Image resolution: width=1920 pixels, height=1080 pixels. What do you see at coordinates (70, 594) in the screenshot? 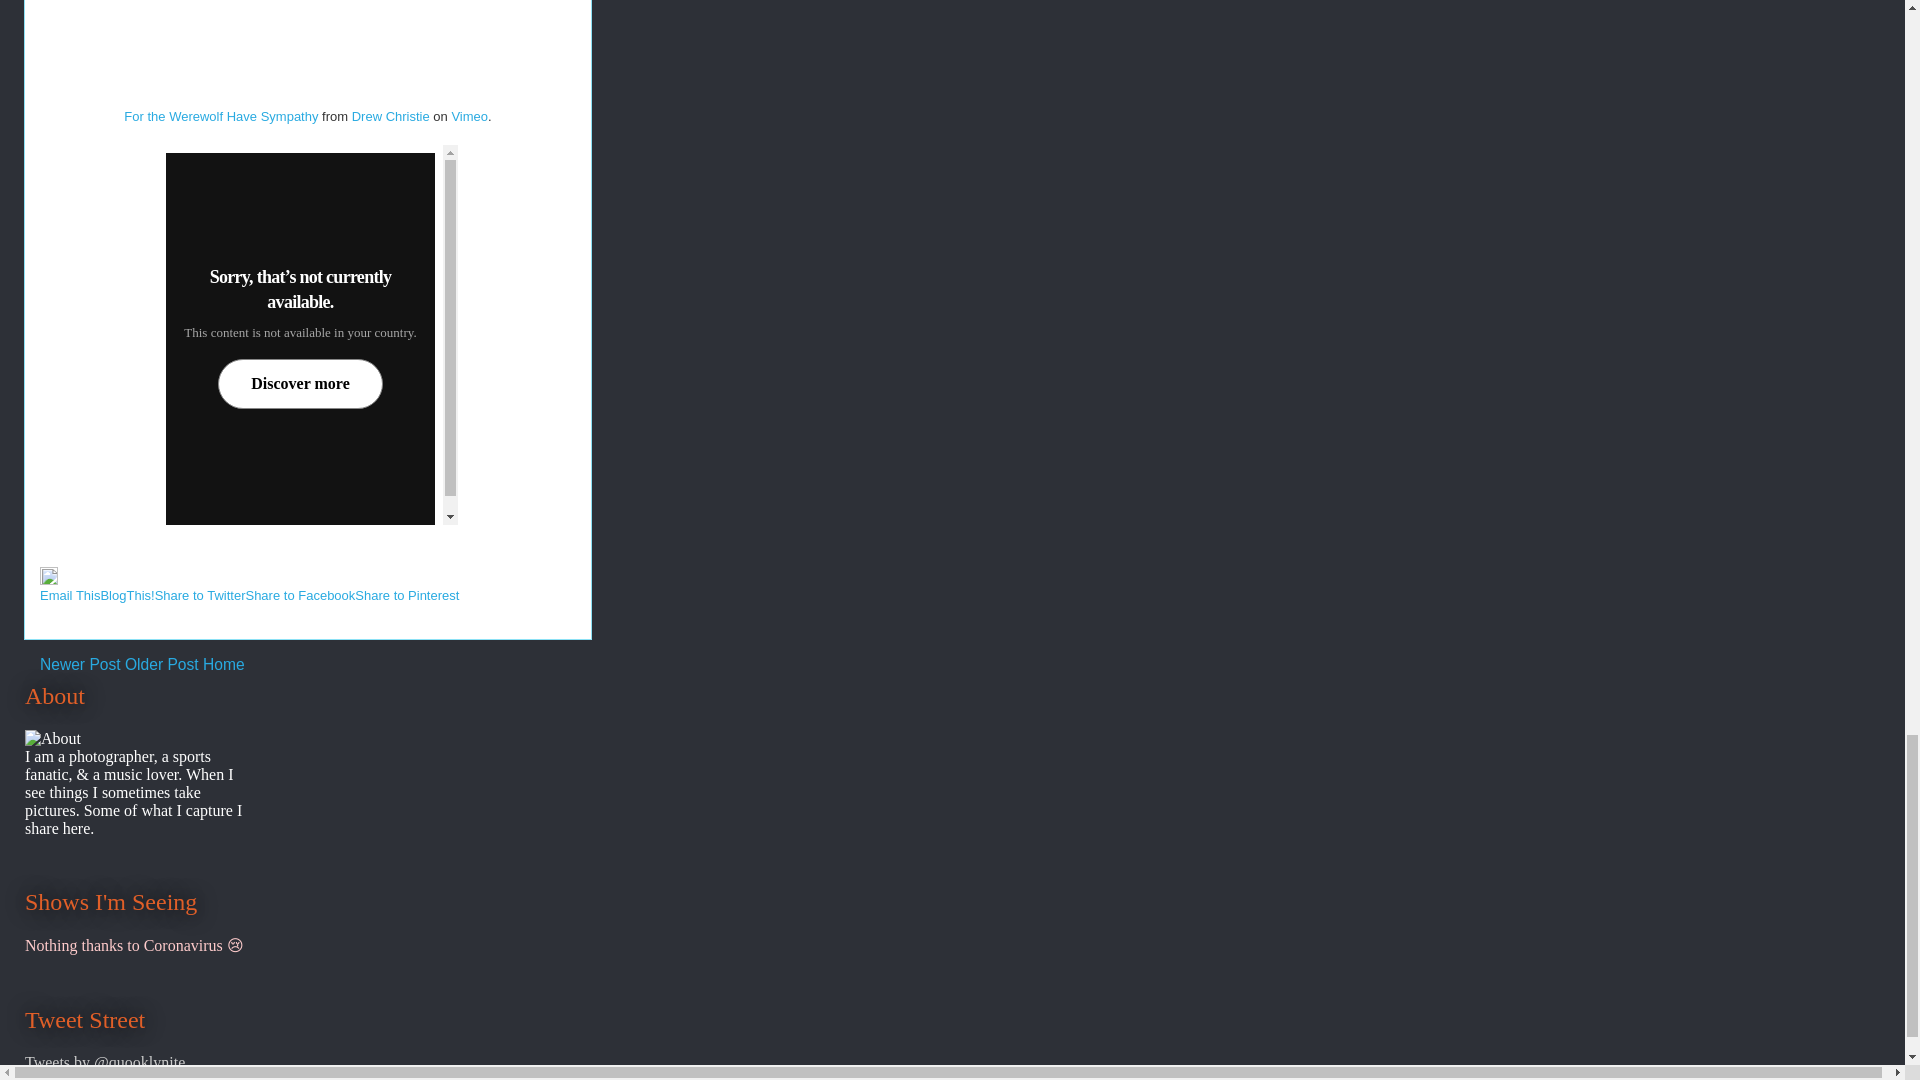
I see `Email This` at bounding box center [70, 594].